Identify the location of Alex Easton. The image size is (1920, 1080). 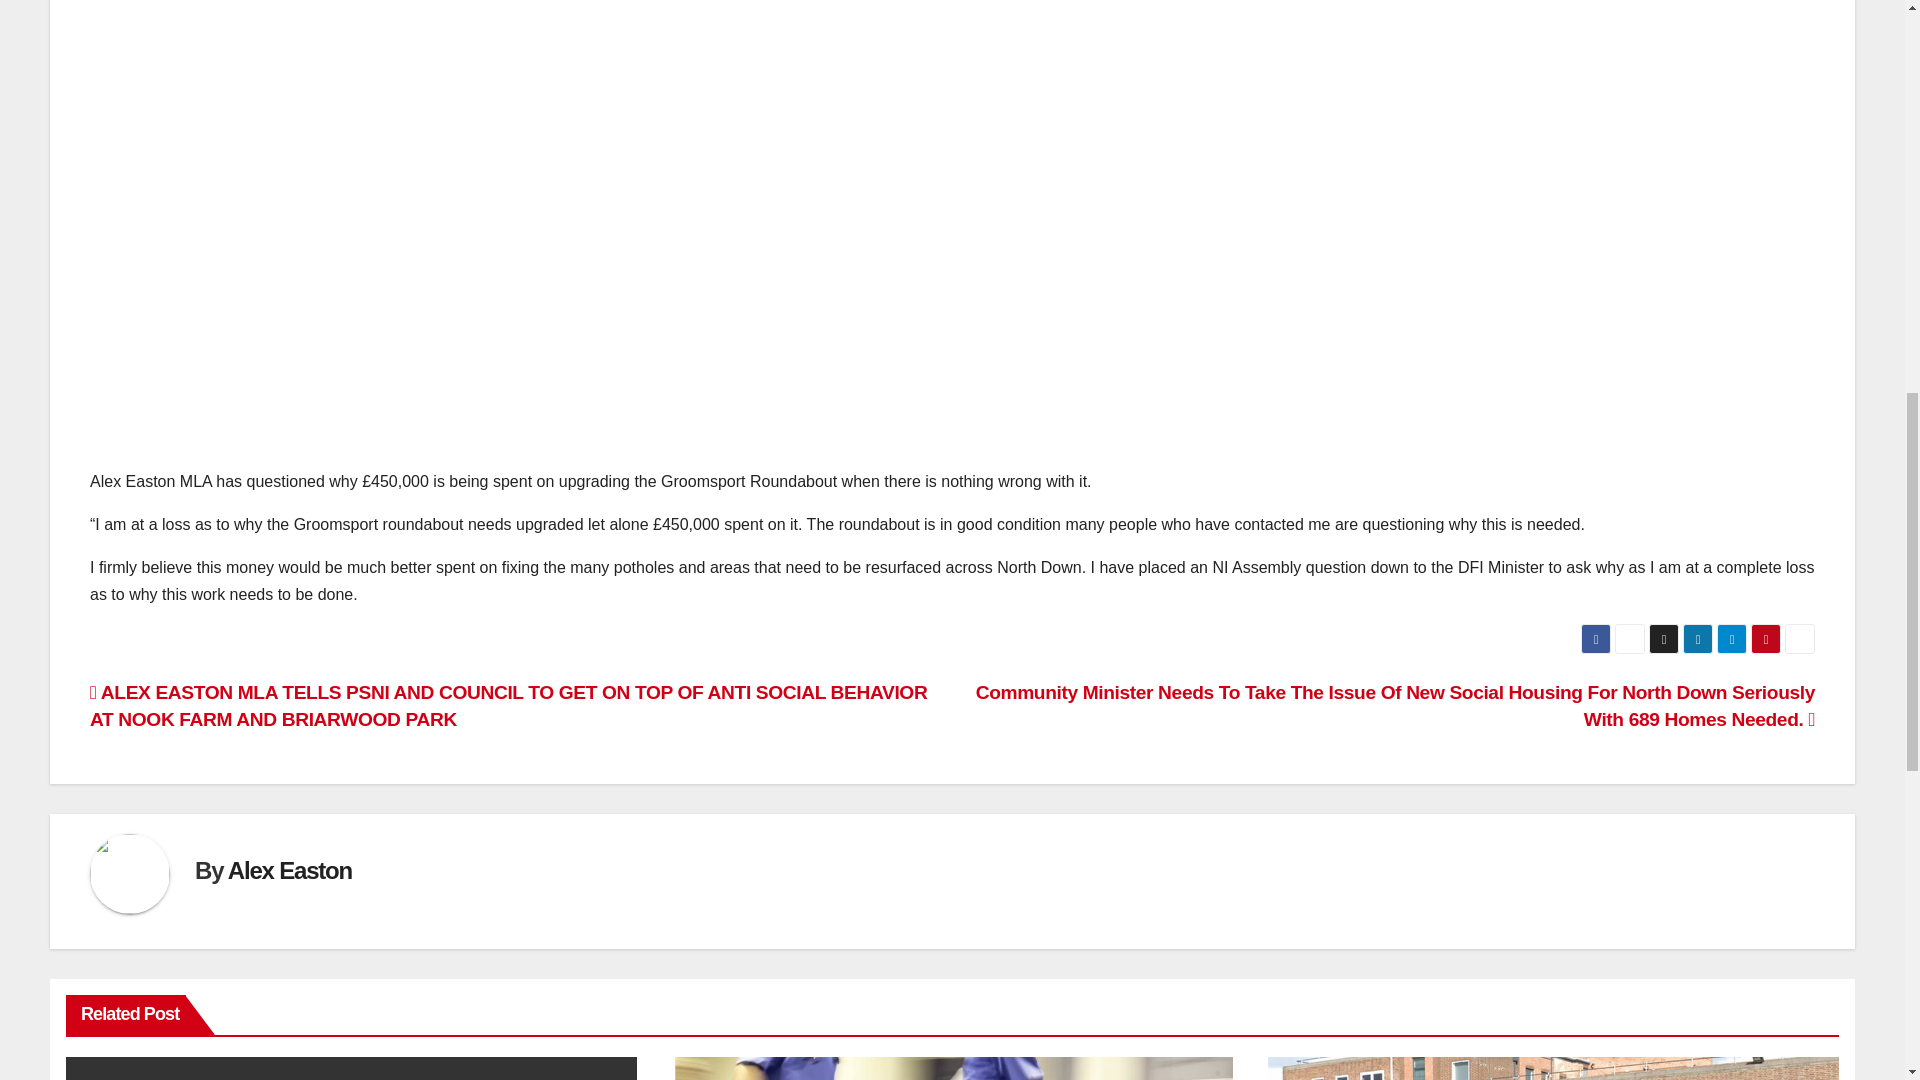
(290, 870).